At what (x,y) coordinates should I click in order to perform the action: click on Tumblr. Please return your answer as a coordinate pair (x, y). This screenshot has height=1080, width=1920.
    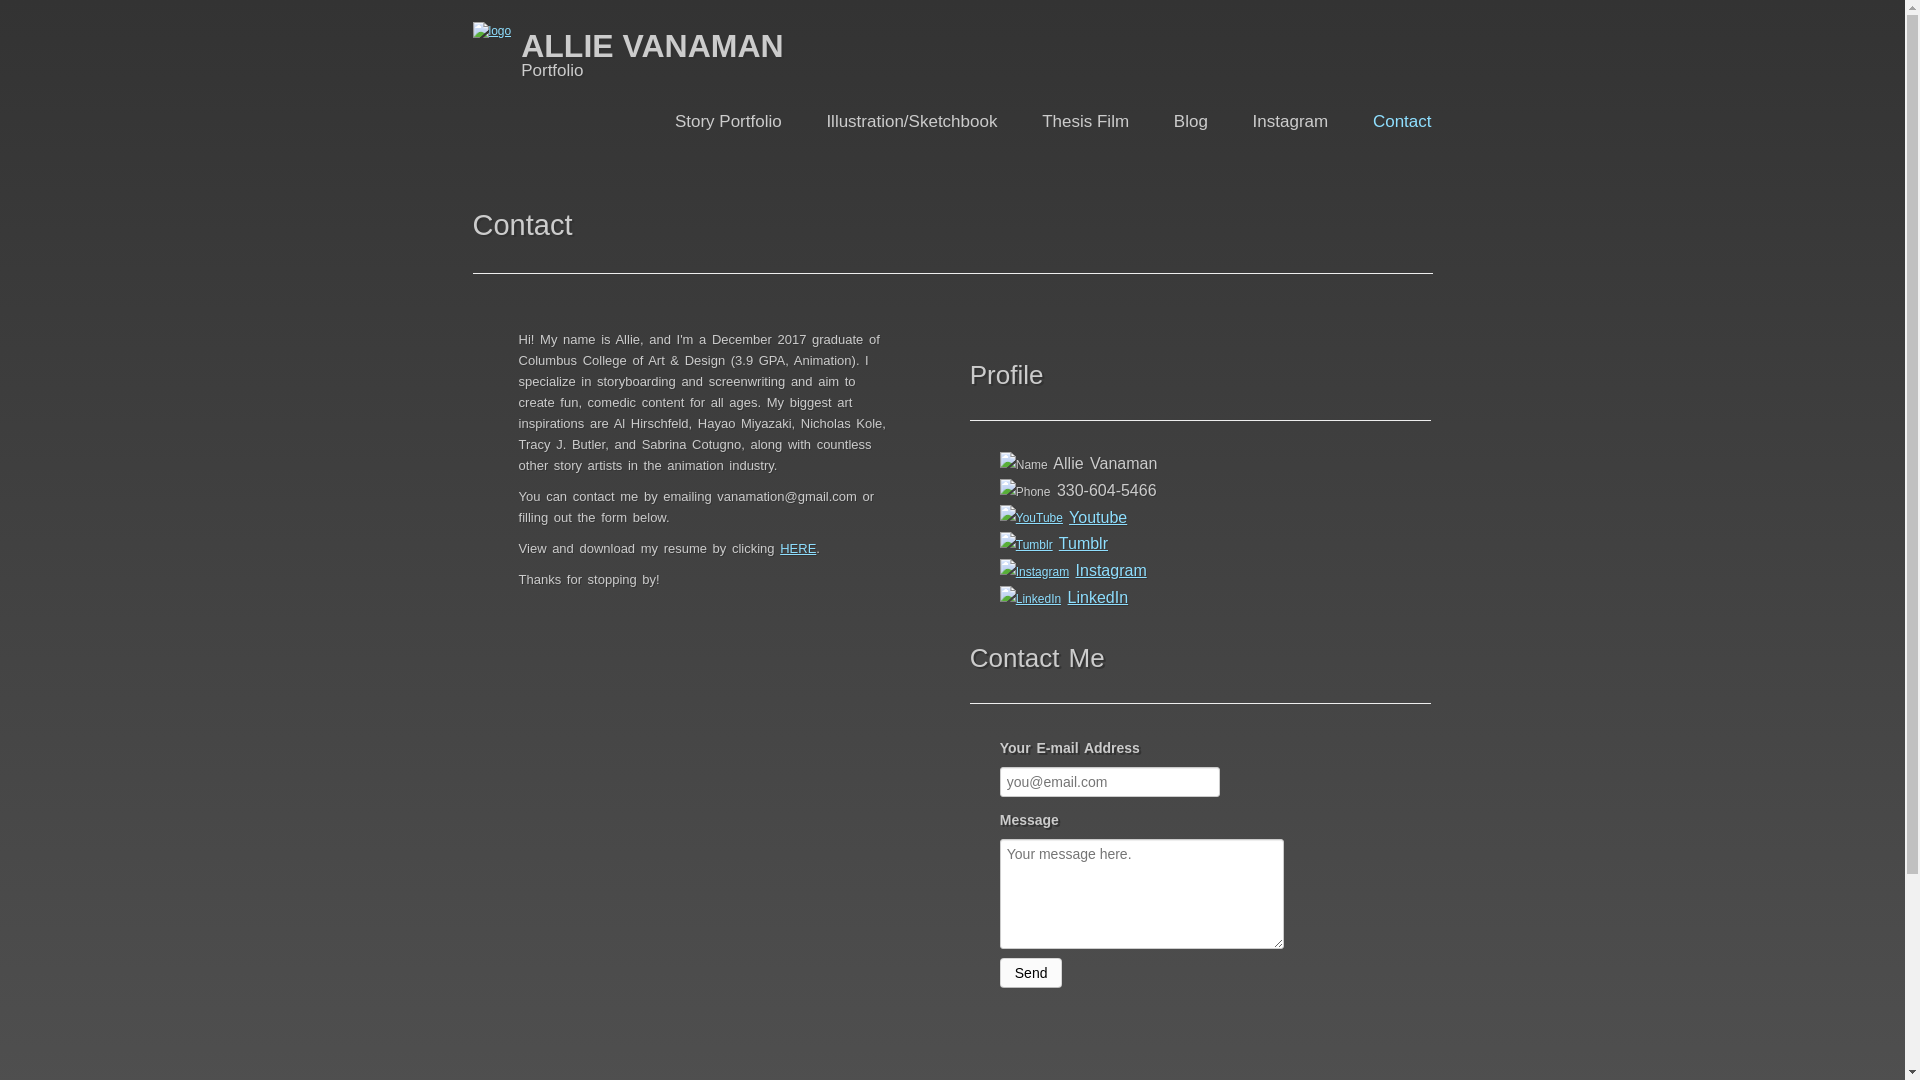
    Looking at the image, I should click on (1026, 545).